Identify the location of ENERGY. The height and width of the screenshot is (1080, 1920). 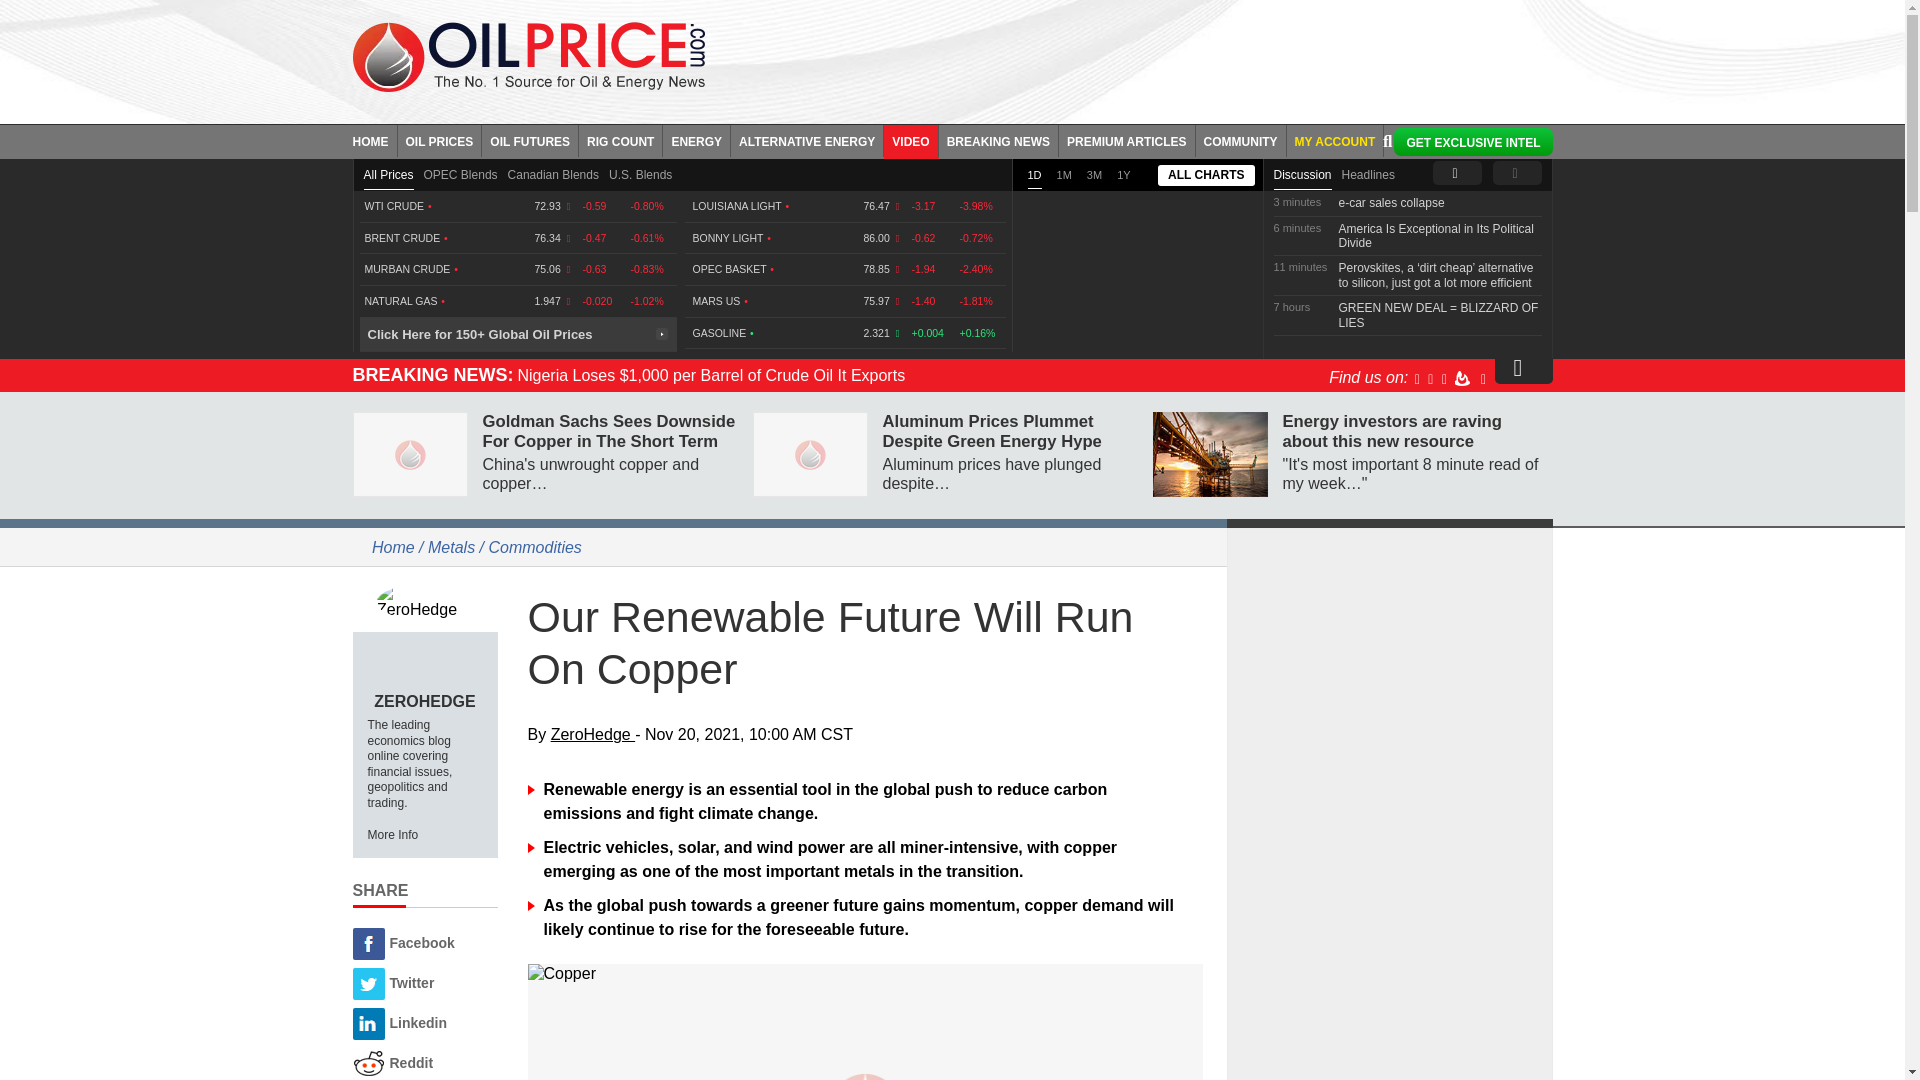
(696, 140).